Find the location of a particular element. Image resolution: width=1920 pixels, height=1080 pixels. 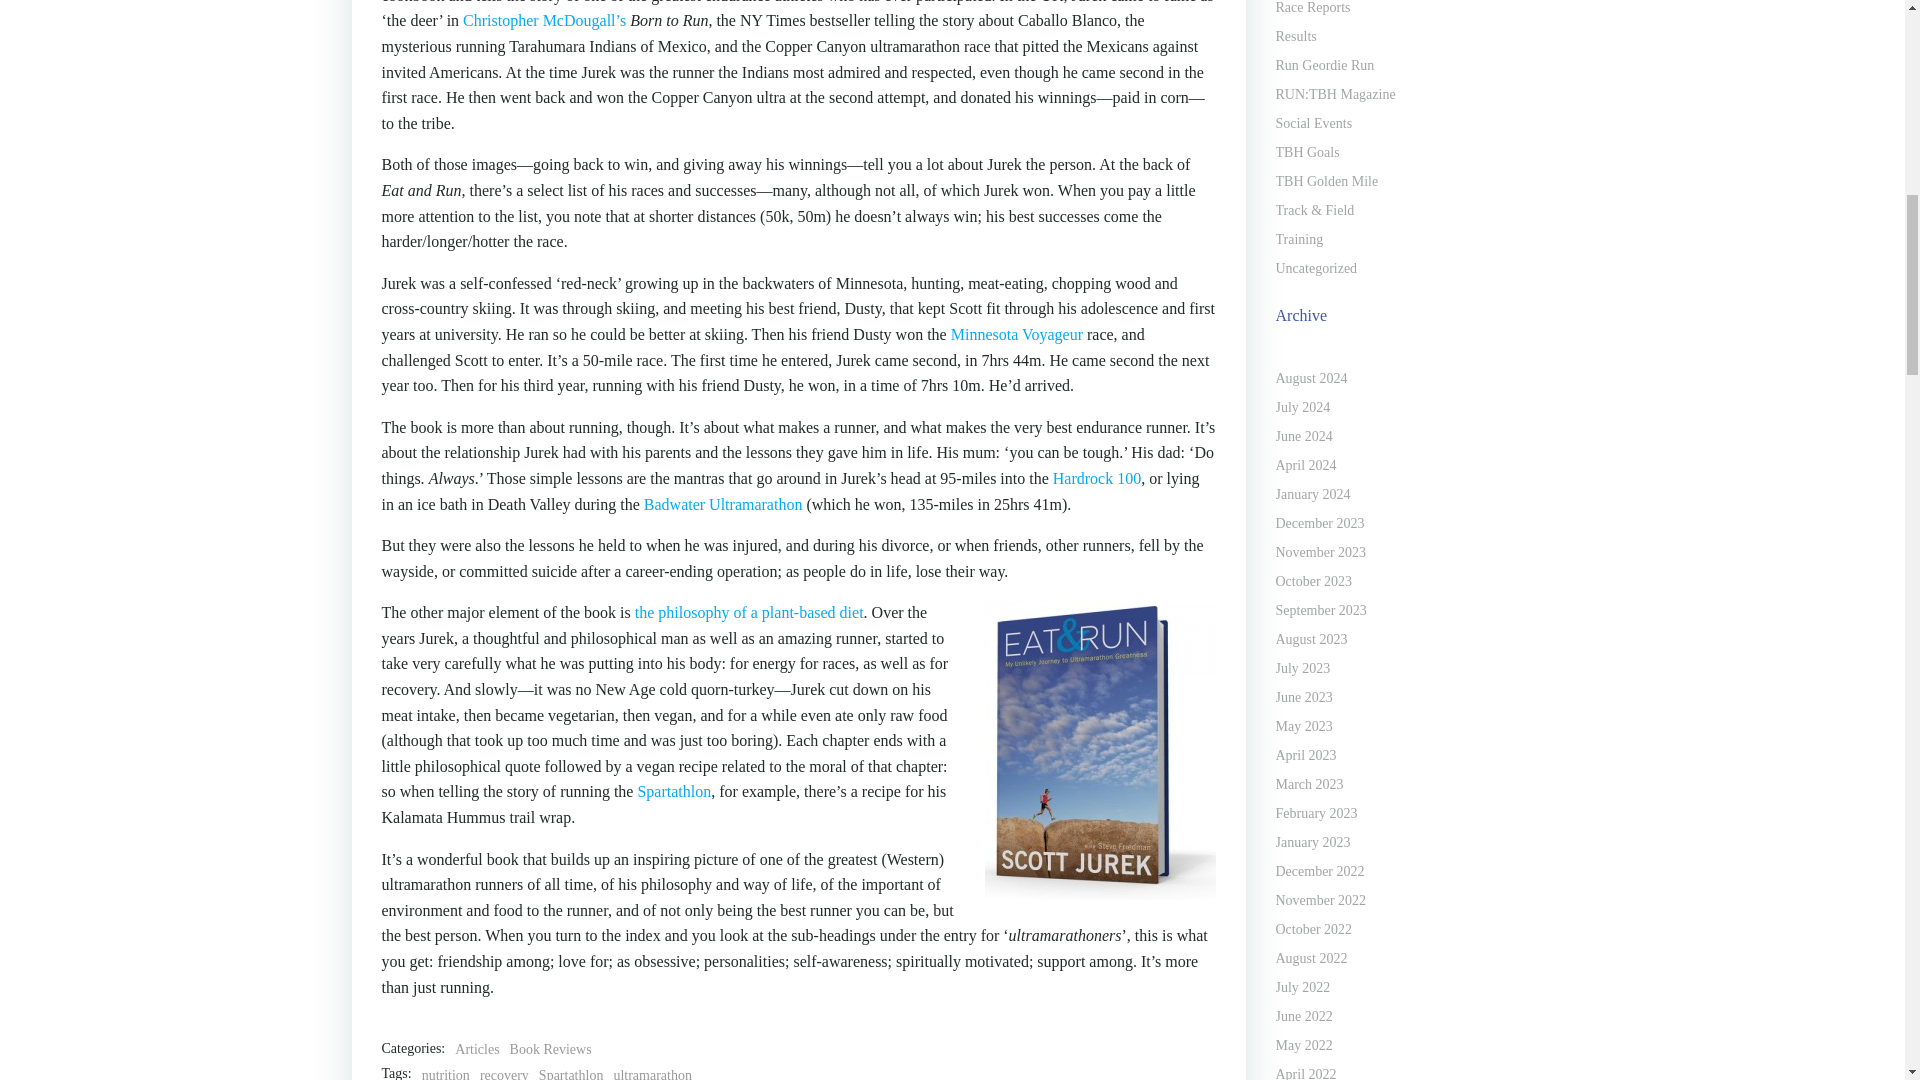

recovery Tag is located at coordinates (504, 1072).